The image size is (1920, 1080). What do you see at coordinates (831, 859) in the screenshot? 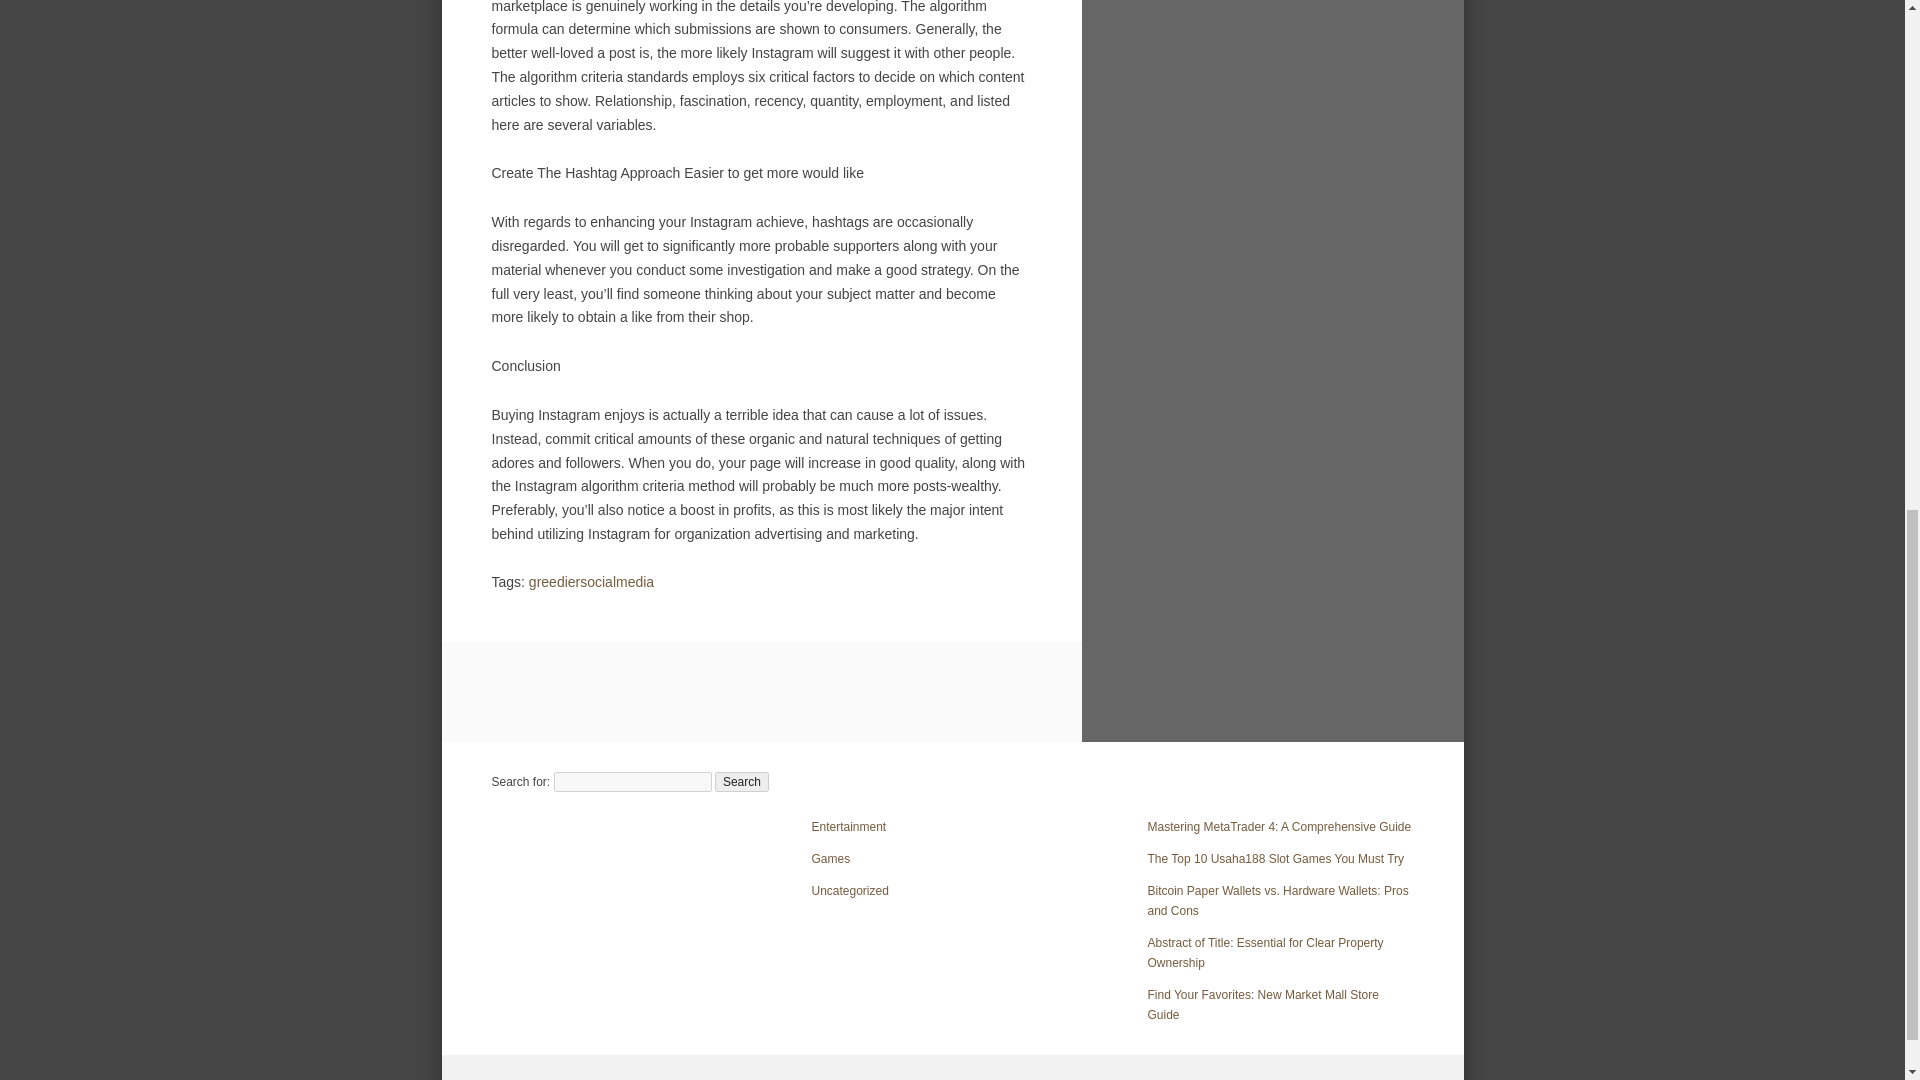
I see `Games` at bounding box center [831, 859].